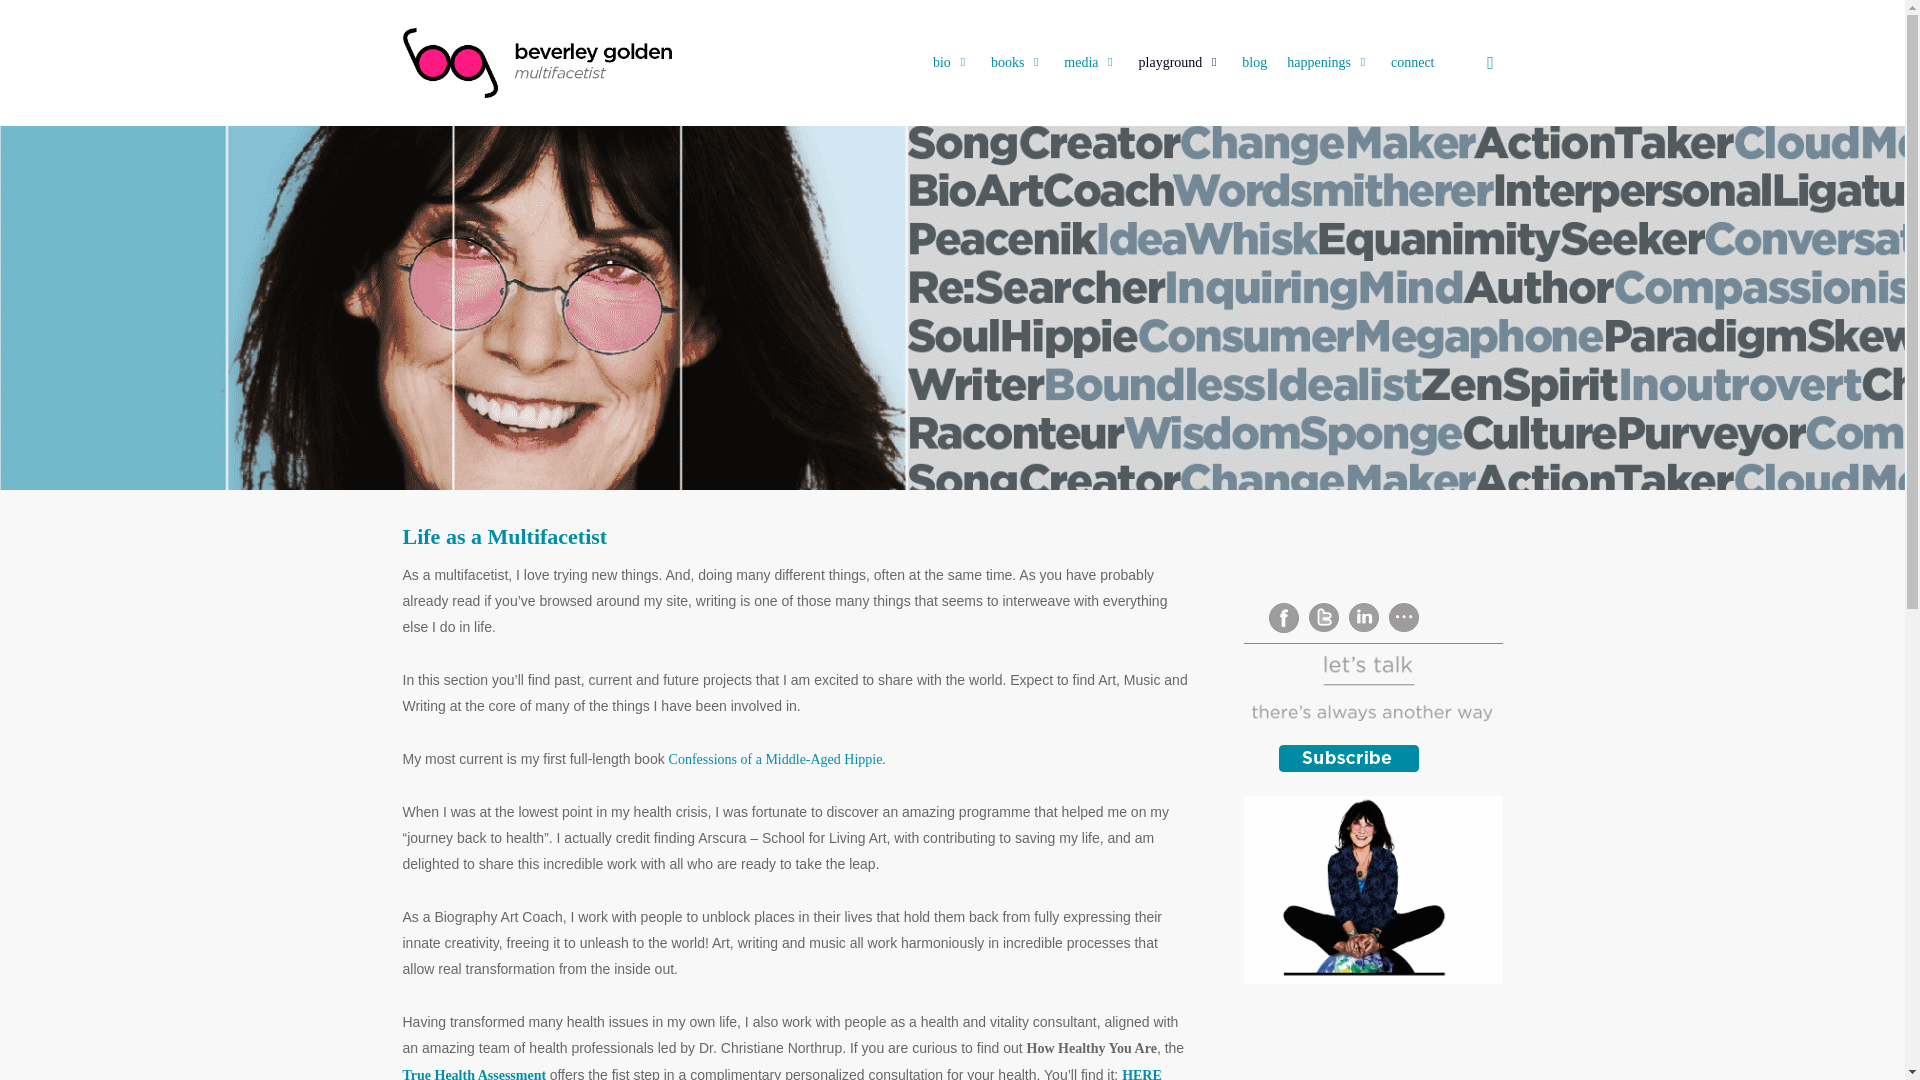 The width and height of the screenshot is (1920, 1080). What do you see at coordinates (473, 1074) in the screenshot?
I see `True Health Assessment` at bounding box center [473, 1074].